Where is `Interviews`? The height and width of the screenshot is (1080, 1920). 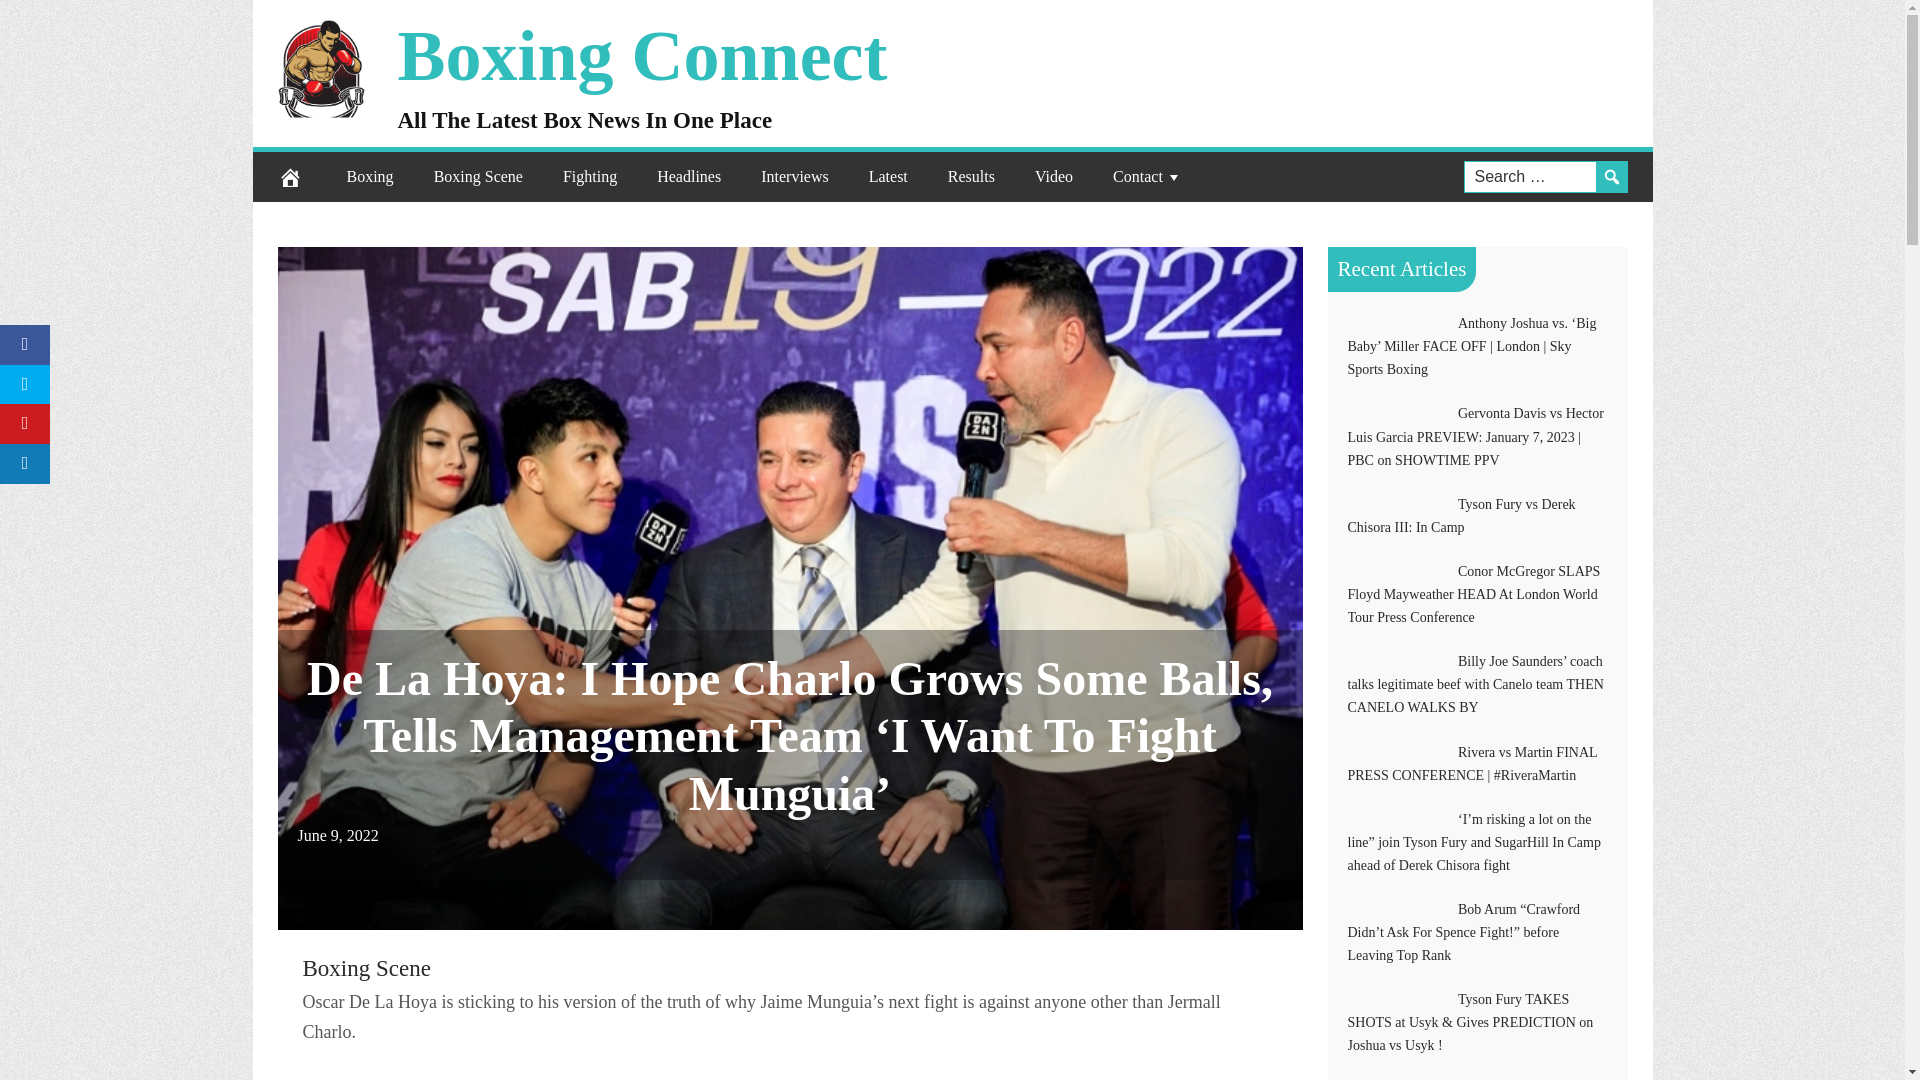 Interviews is located at coordinates (794, 176).